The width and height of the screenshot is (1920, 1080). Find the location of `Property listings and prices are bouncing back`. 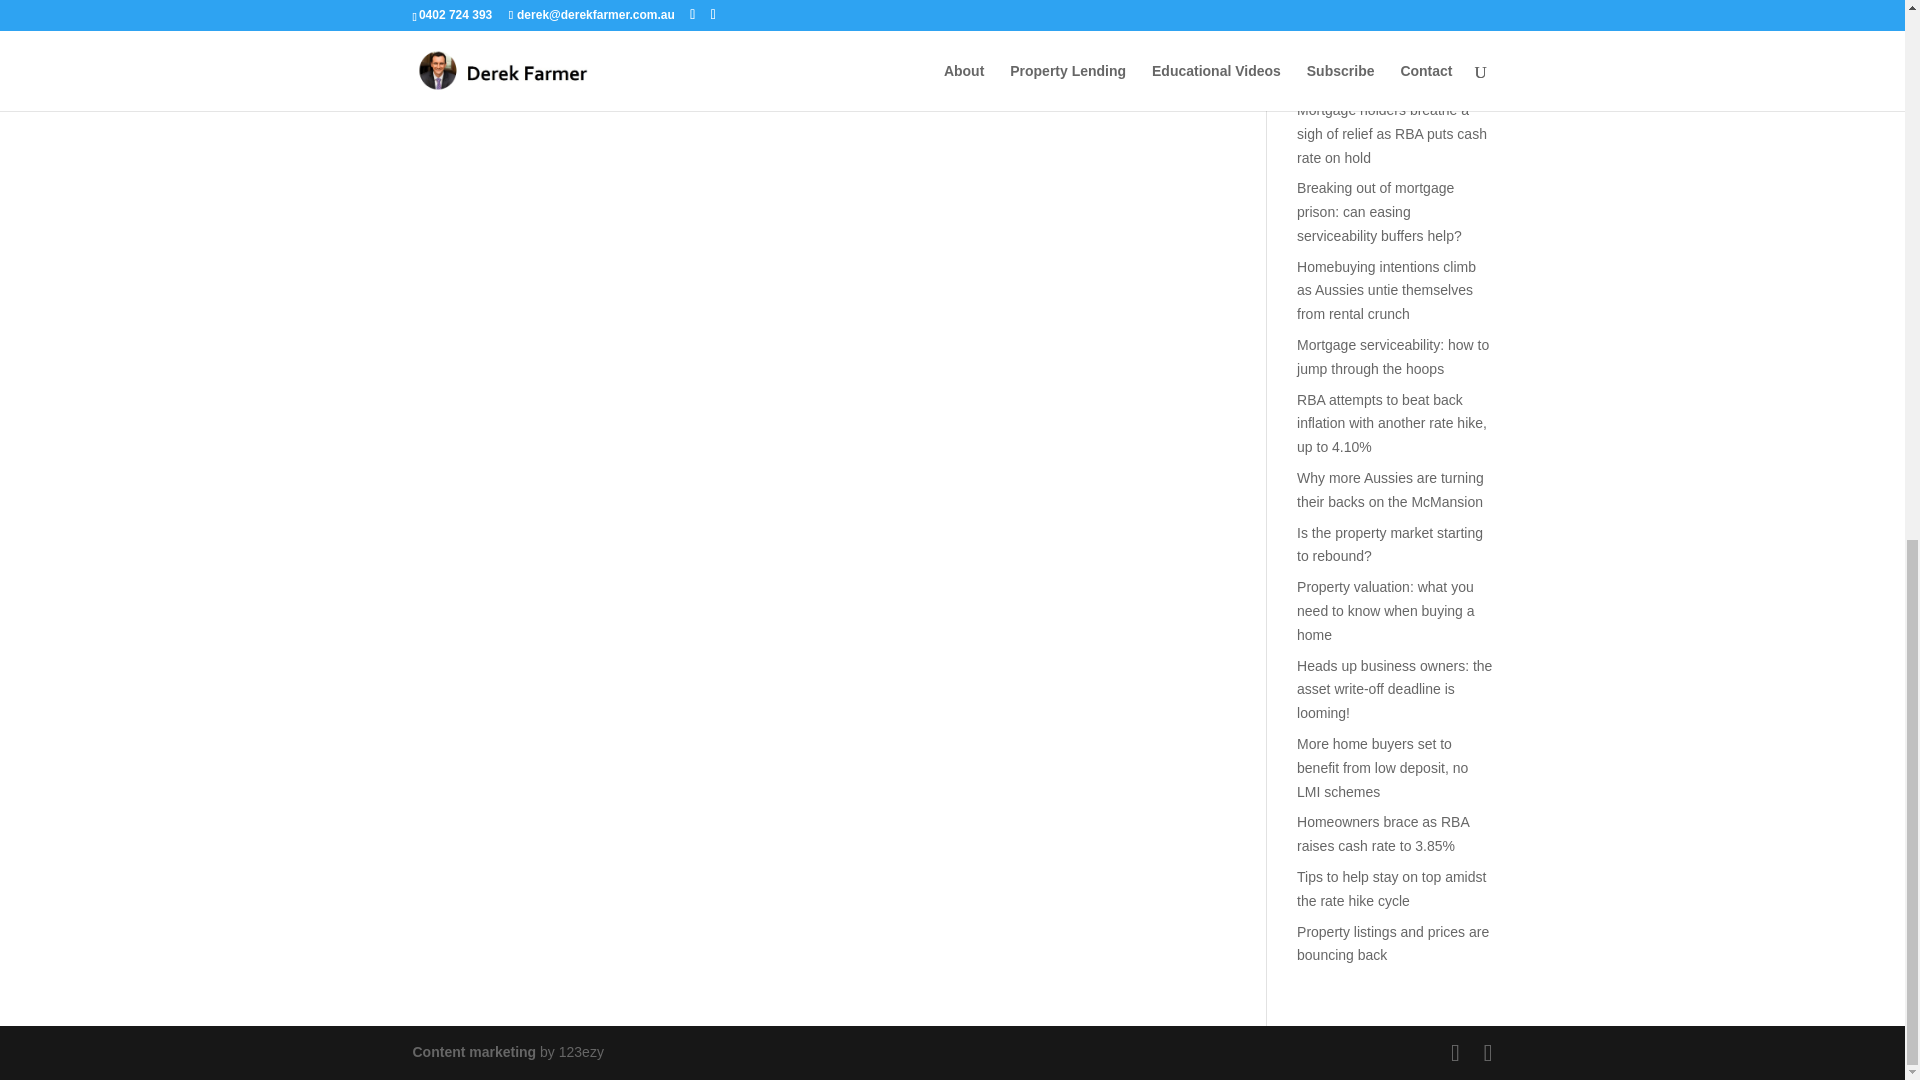

Property listings and prices are bouncing back is located at coordinates (1393, 944).